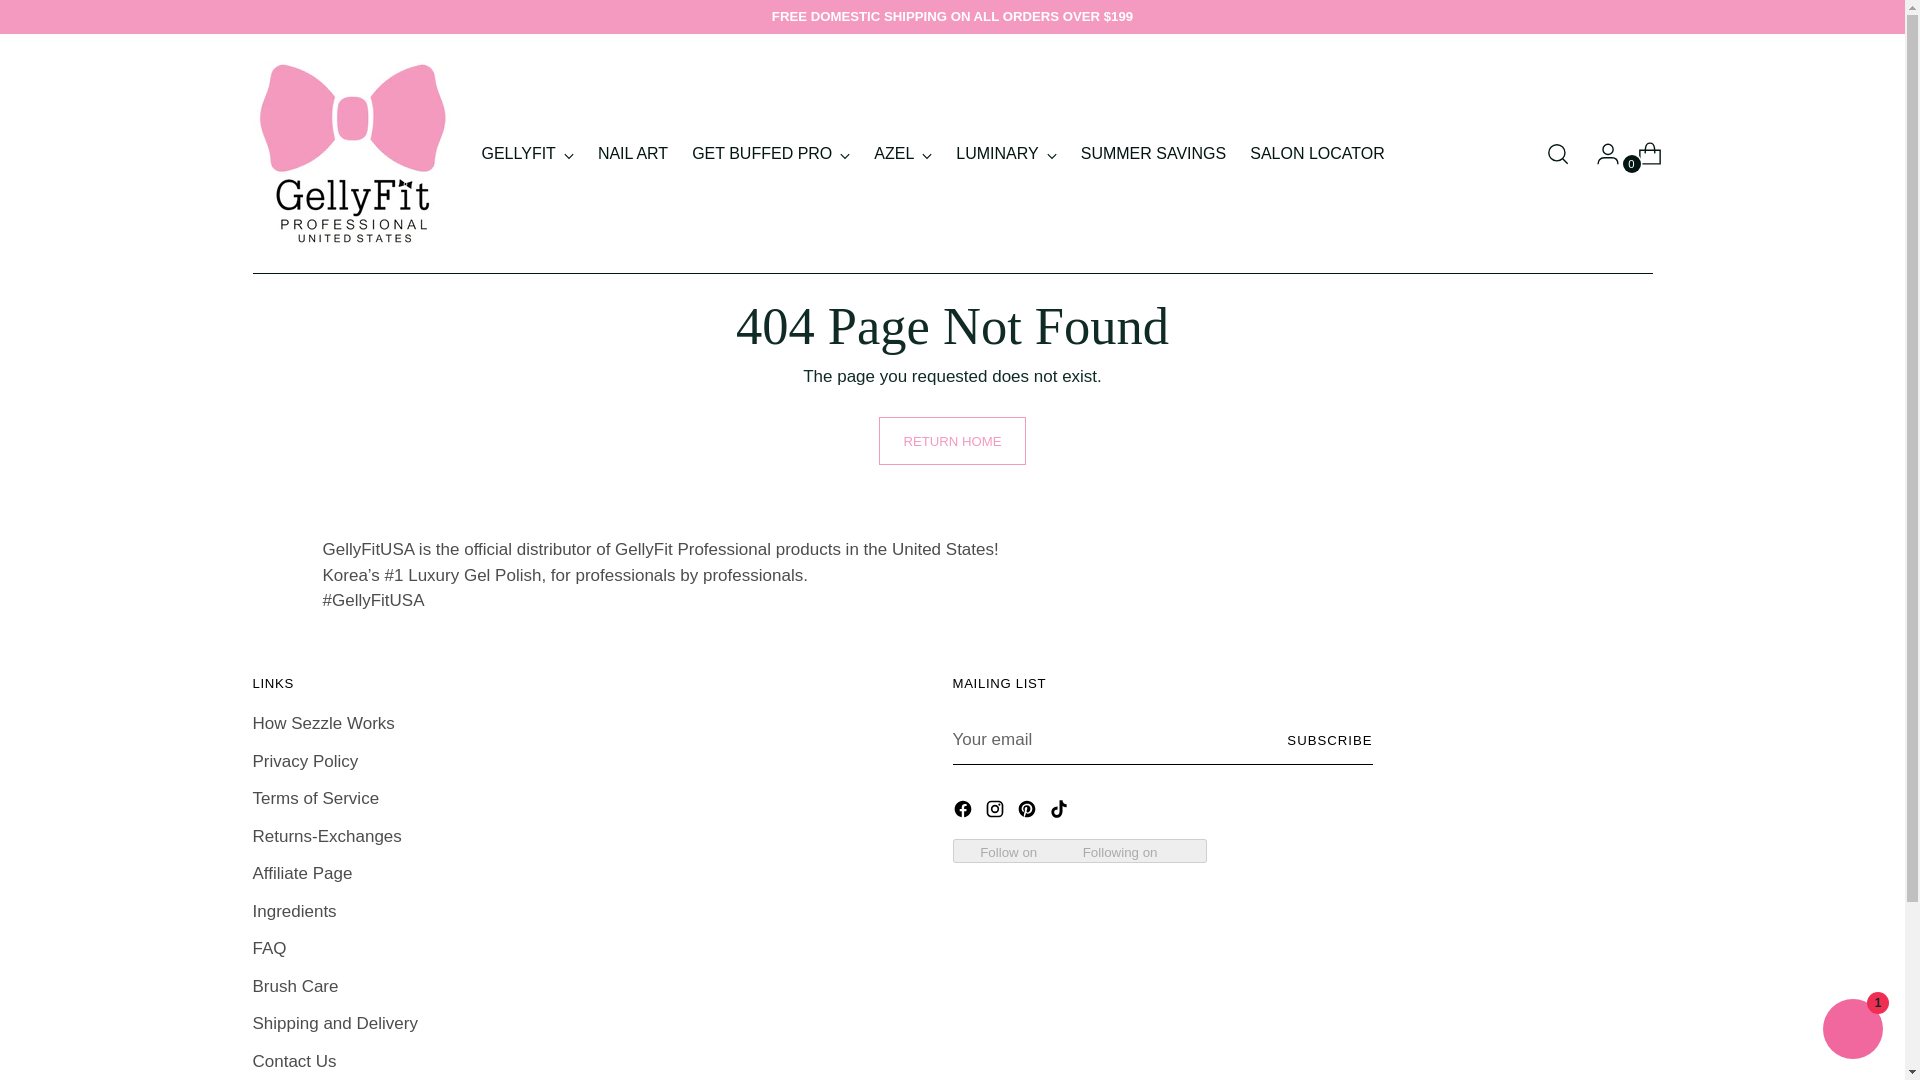 The width and height of the screenshot is (1920, 1080). What do you see at coordinates (528, 154) in the screenshot?
I see `GELLYFIT` at bounding box center [528, 154].